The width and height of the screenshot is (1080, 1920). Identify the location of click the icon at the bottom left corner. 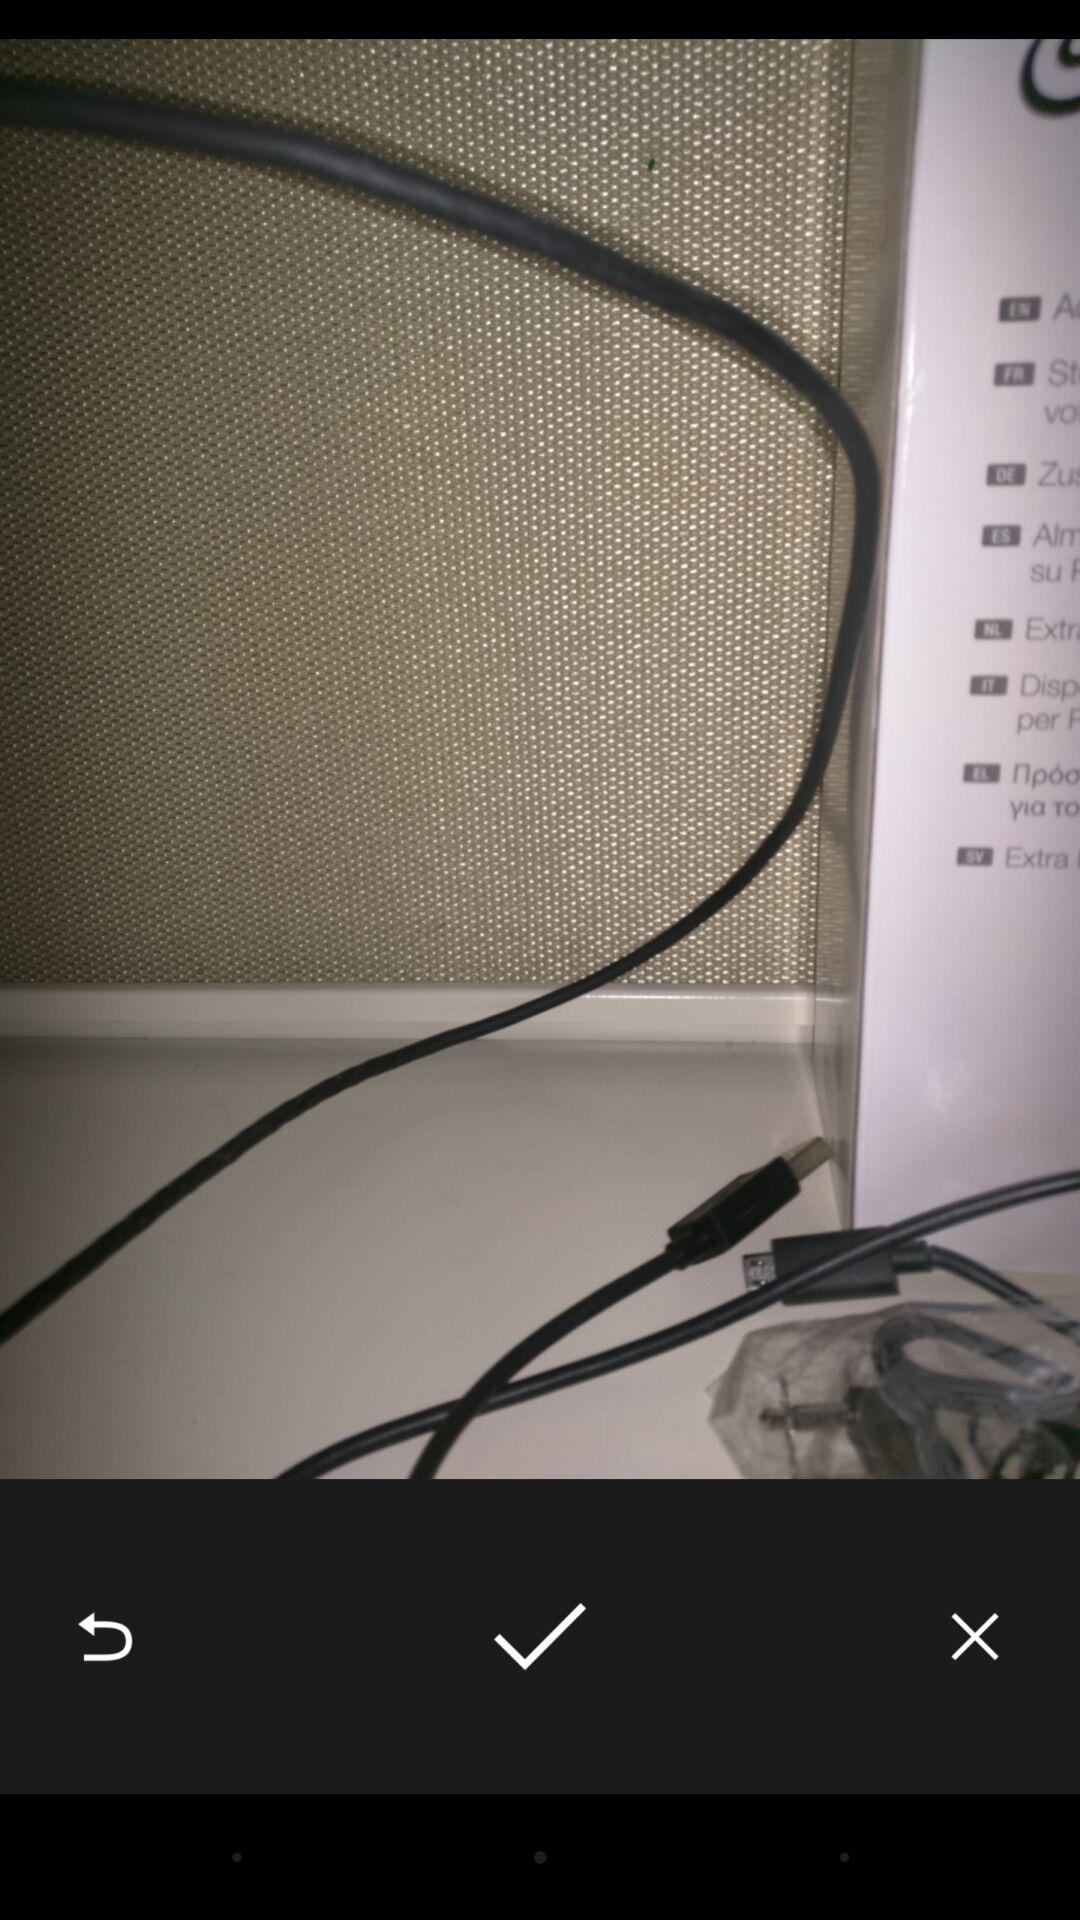
(105, 1636).